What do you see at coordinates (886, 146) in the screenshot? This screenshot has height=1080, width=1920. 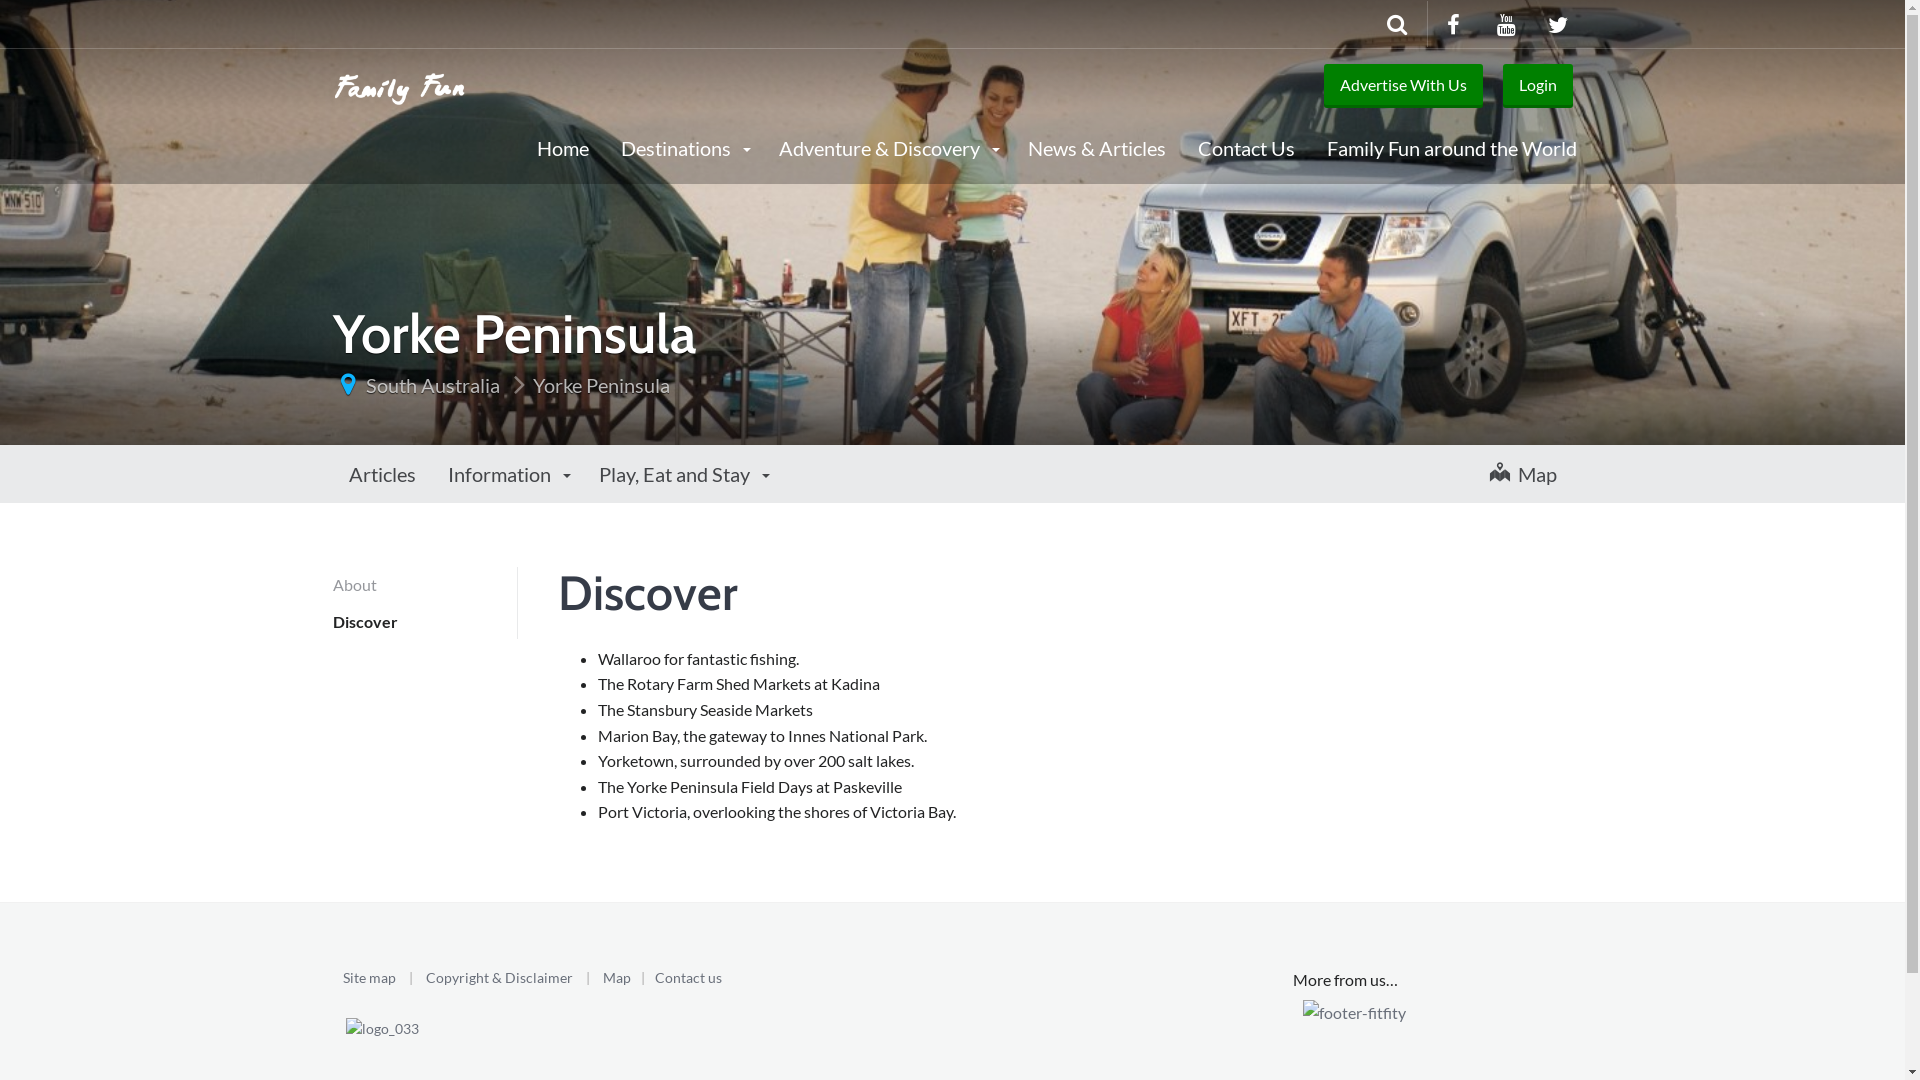 I see `Adventure & Discovery` at bounding box center [886, 146].